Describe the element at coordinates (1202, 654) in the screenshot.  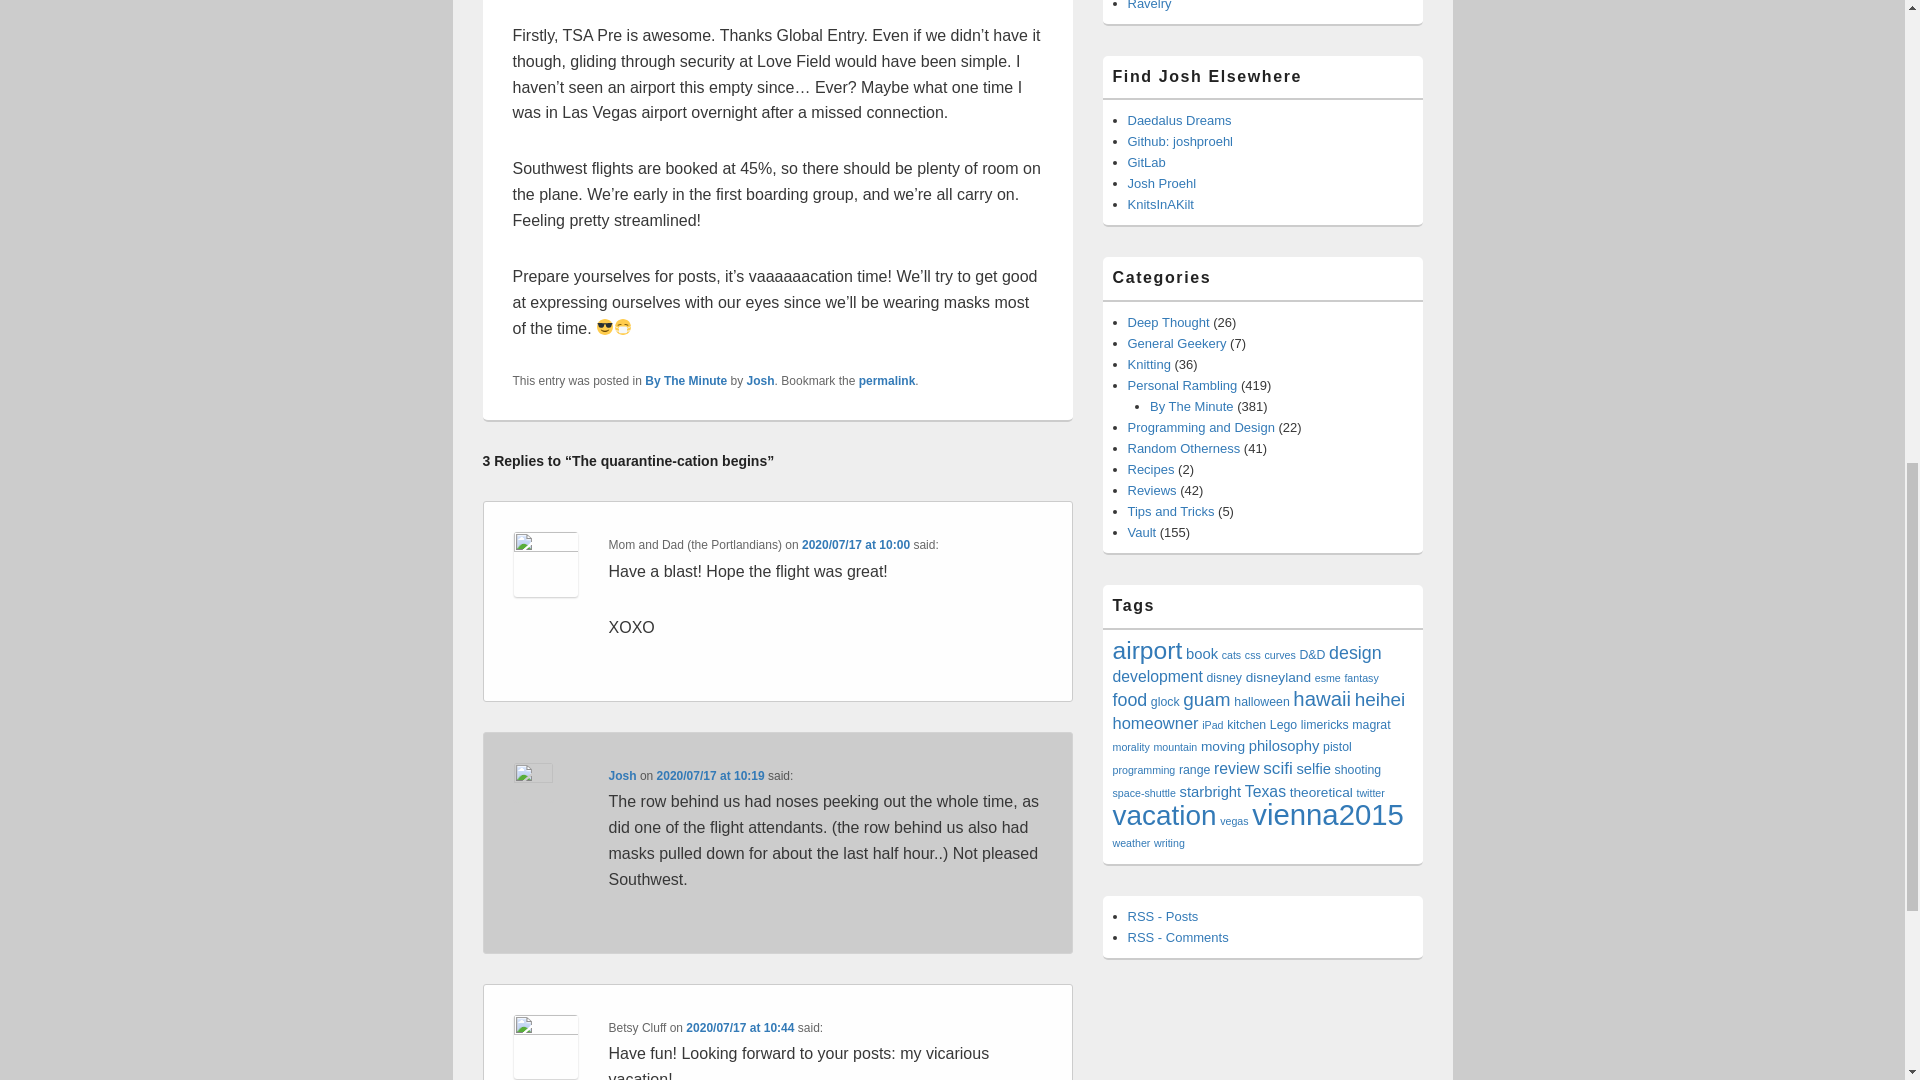
I see `book` at that location.